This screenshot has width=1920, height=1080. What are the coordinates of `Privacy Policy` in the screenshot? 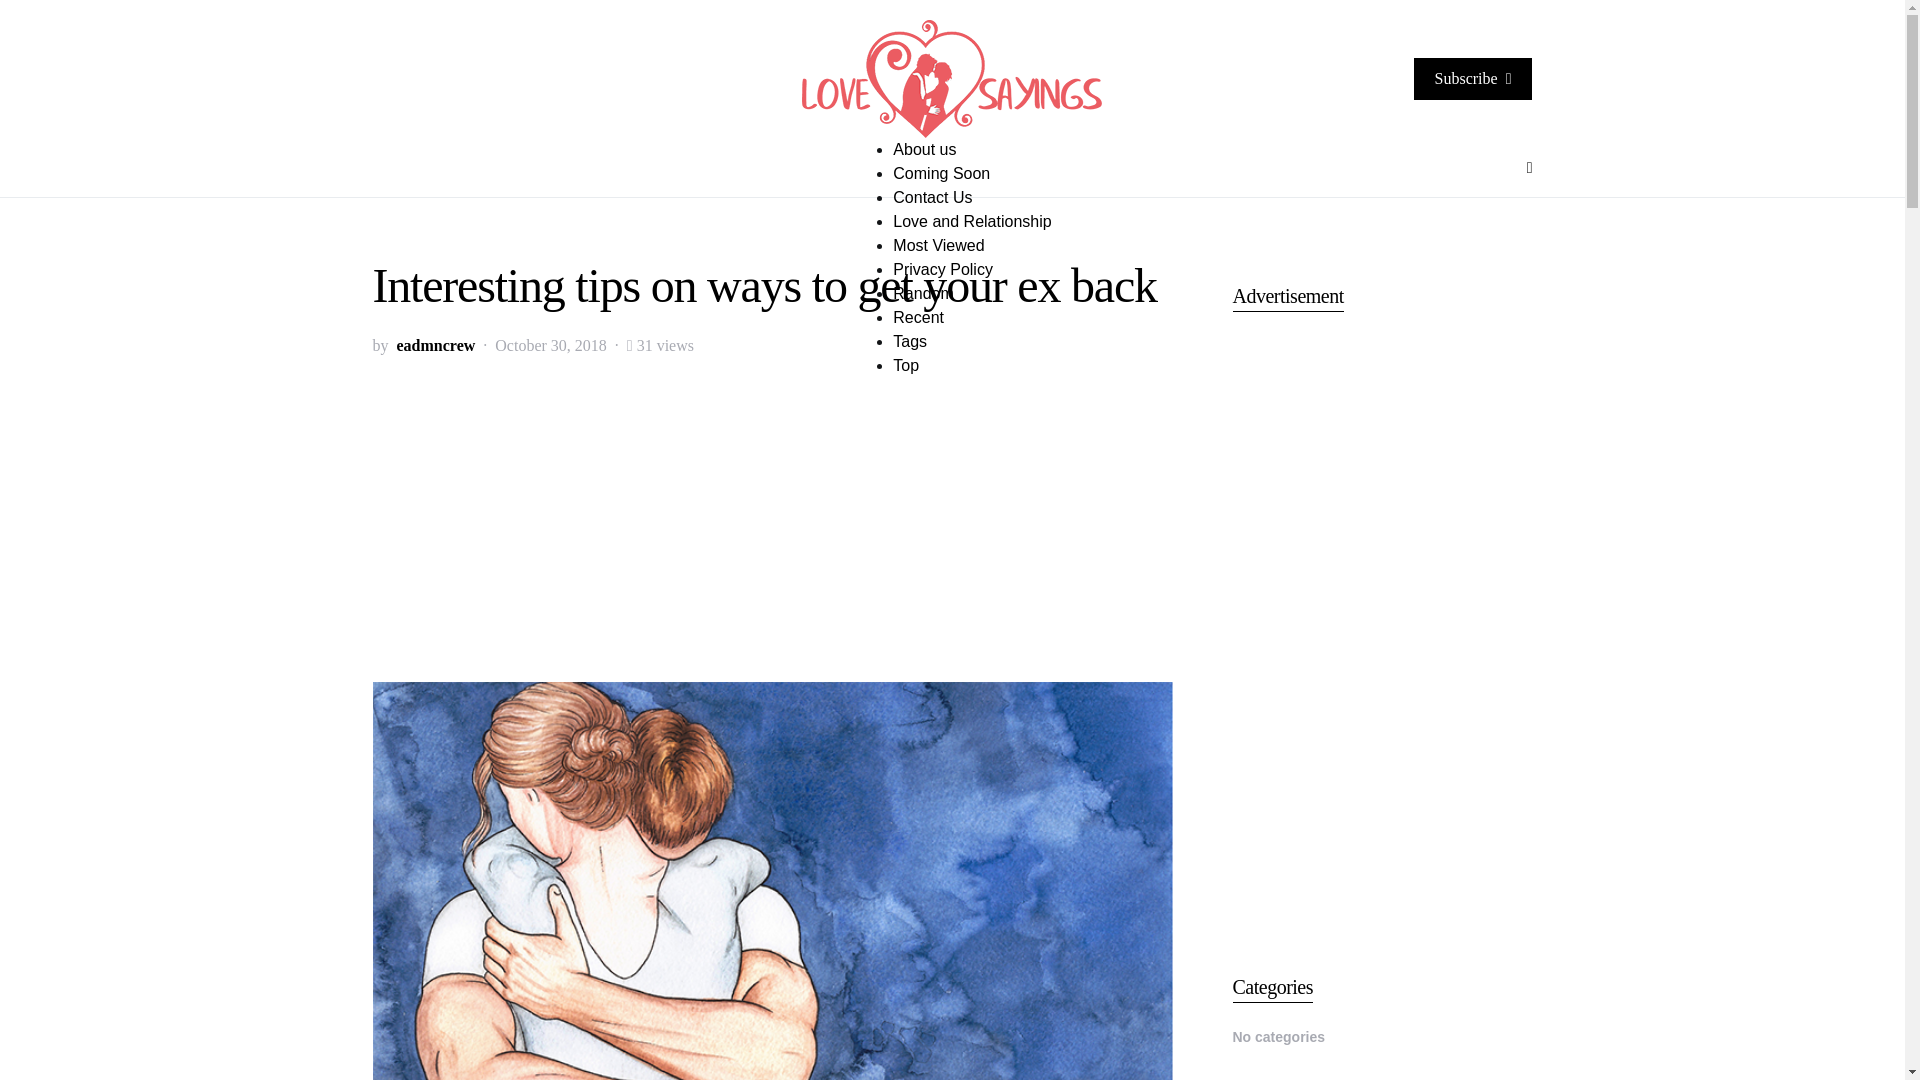 It's located at (942, 268).